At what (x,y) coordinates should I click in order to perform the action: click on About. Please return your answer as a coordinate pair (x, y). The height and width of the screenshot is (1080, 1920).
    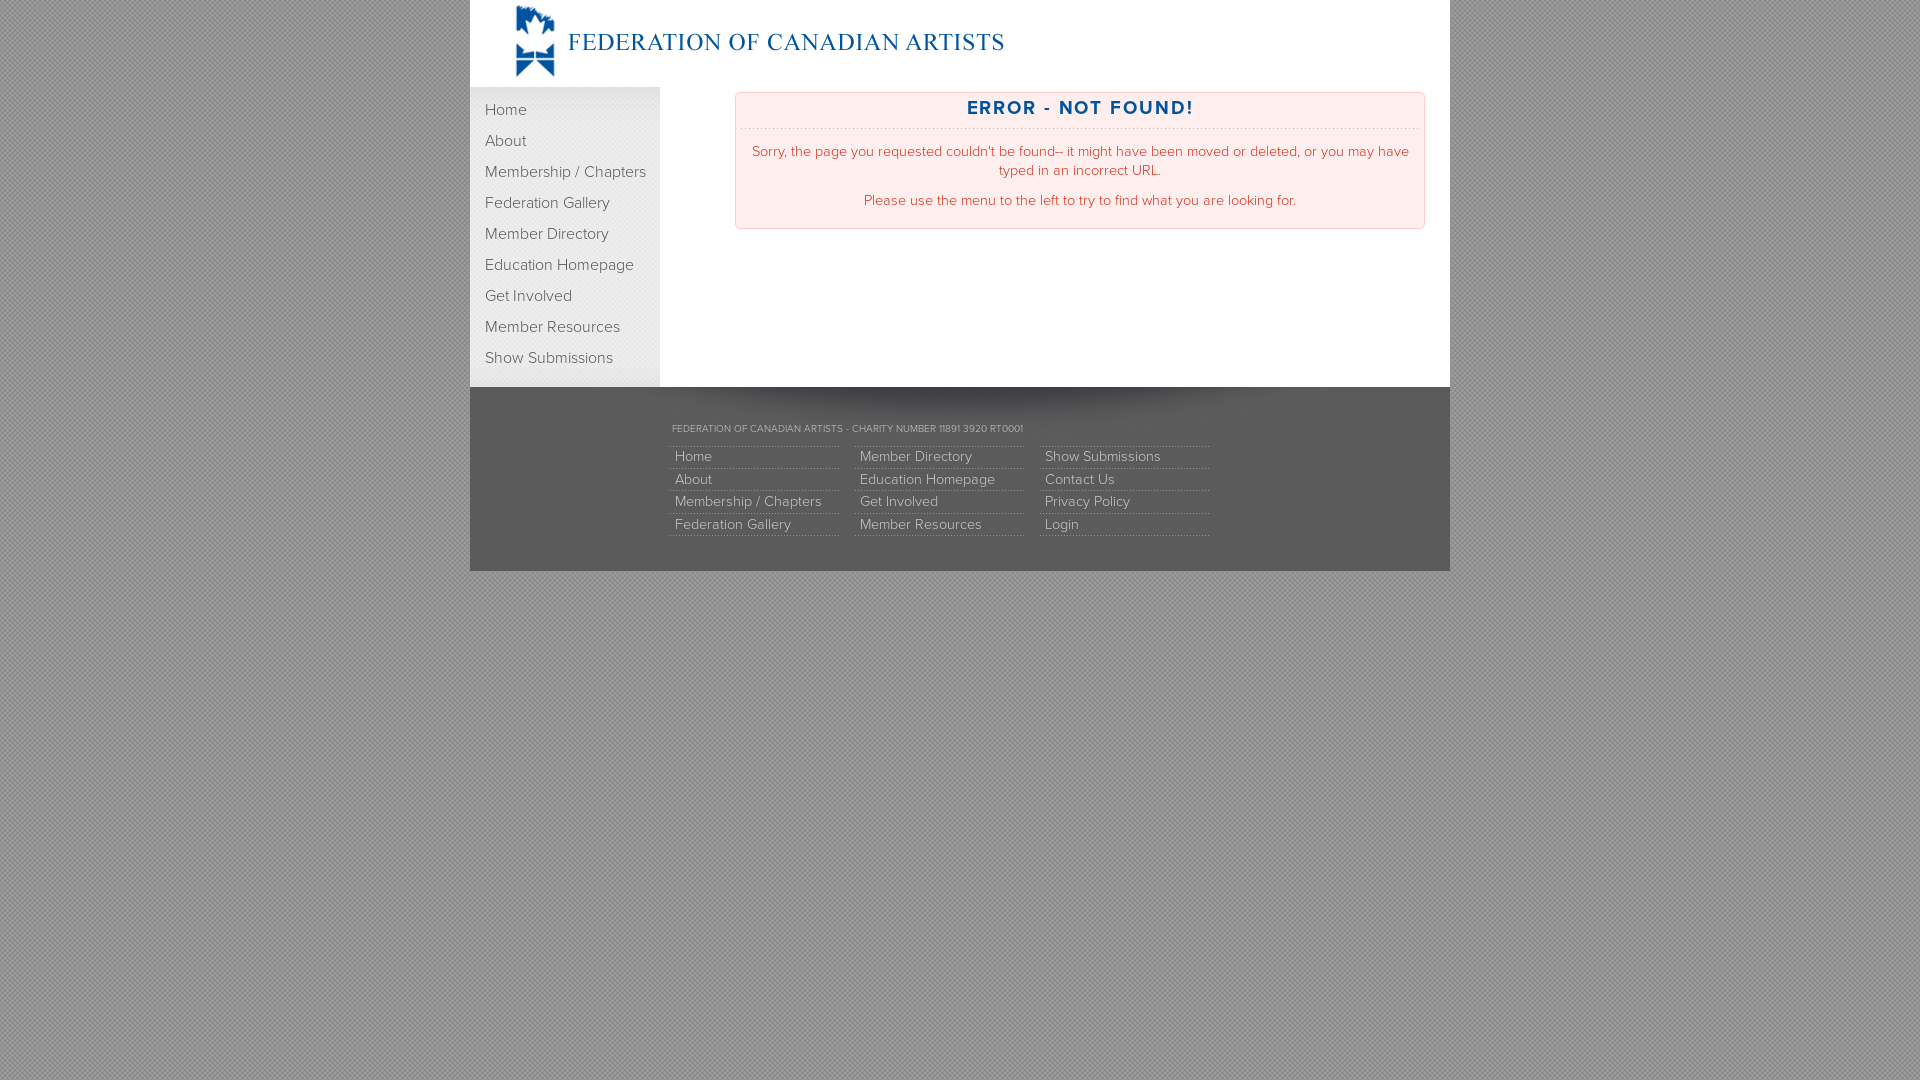
    Looking at the image, I should click on (565, 142).